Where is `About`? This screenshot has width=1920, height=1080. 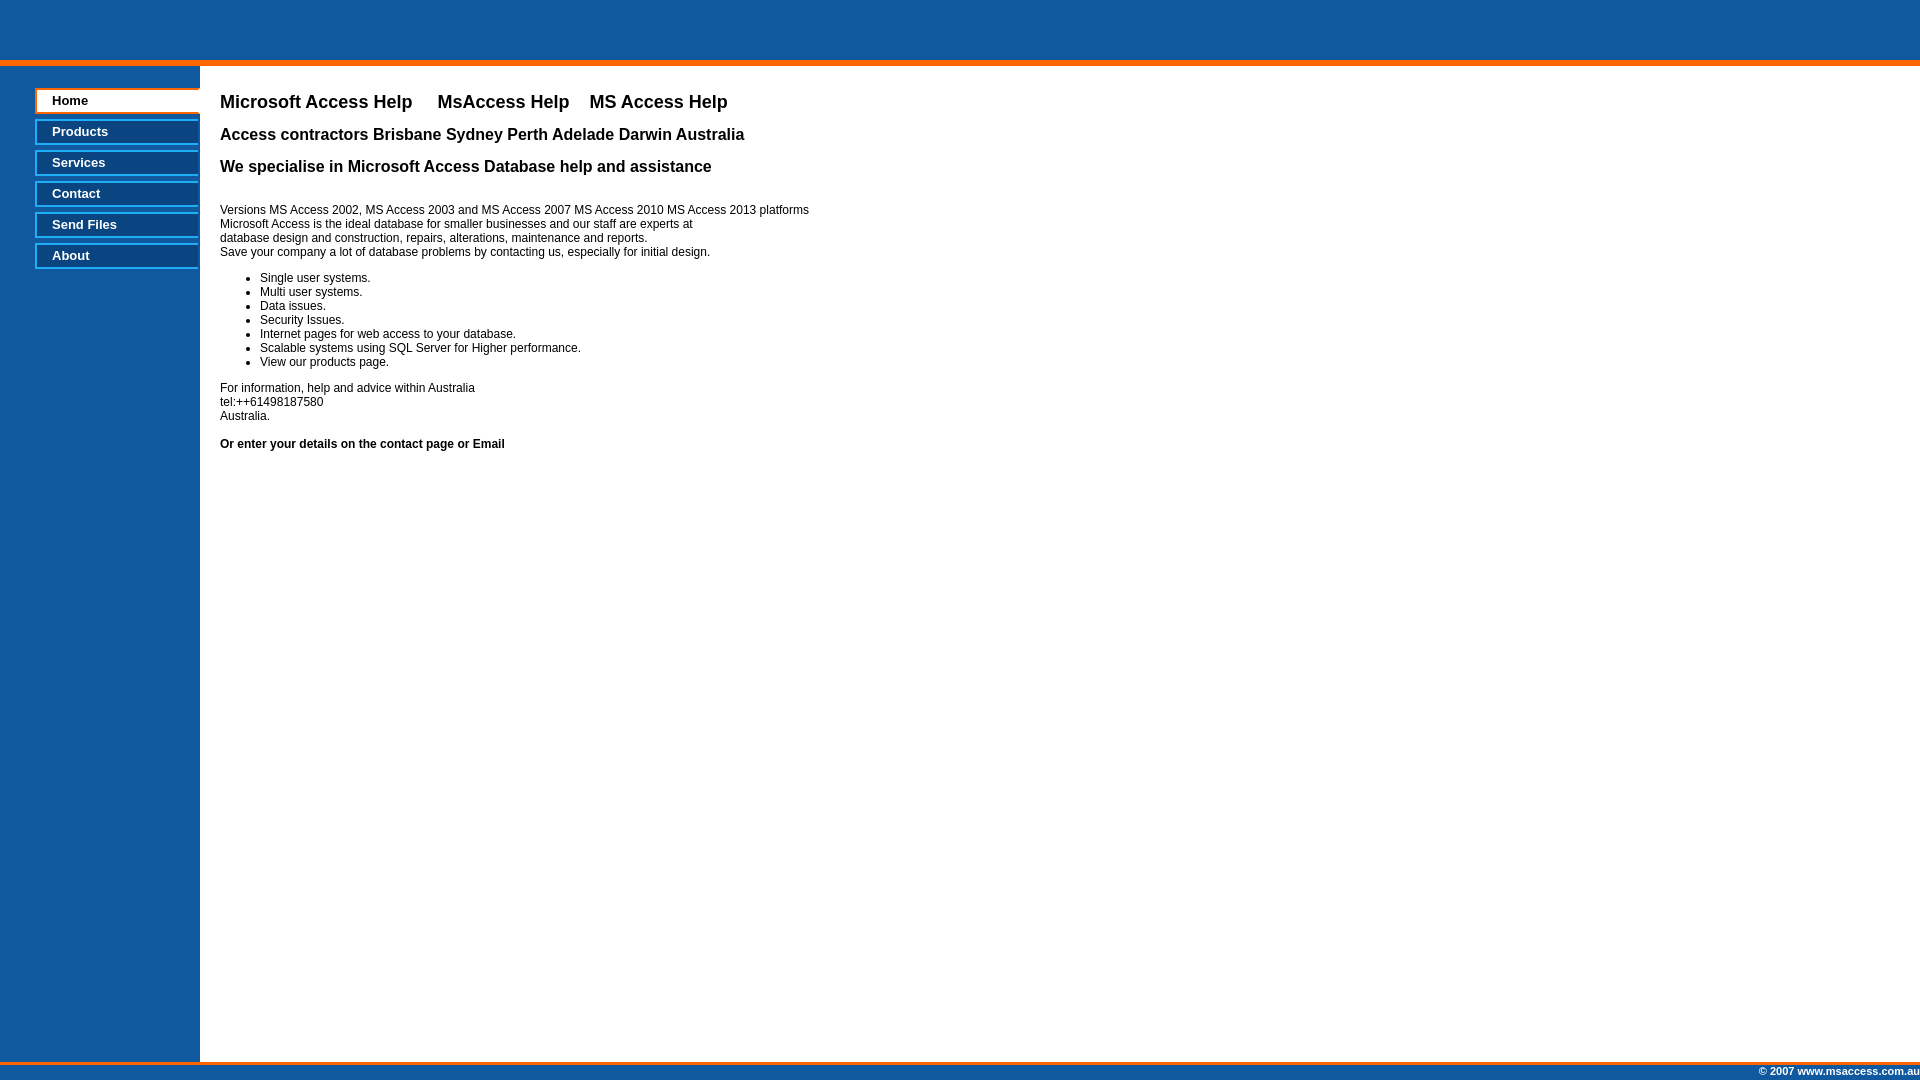 About is located at coordinates (116, 256).